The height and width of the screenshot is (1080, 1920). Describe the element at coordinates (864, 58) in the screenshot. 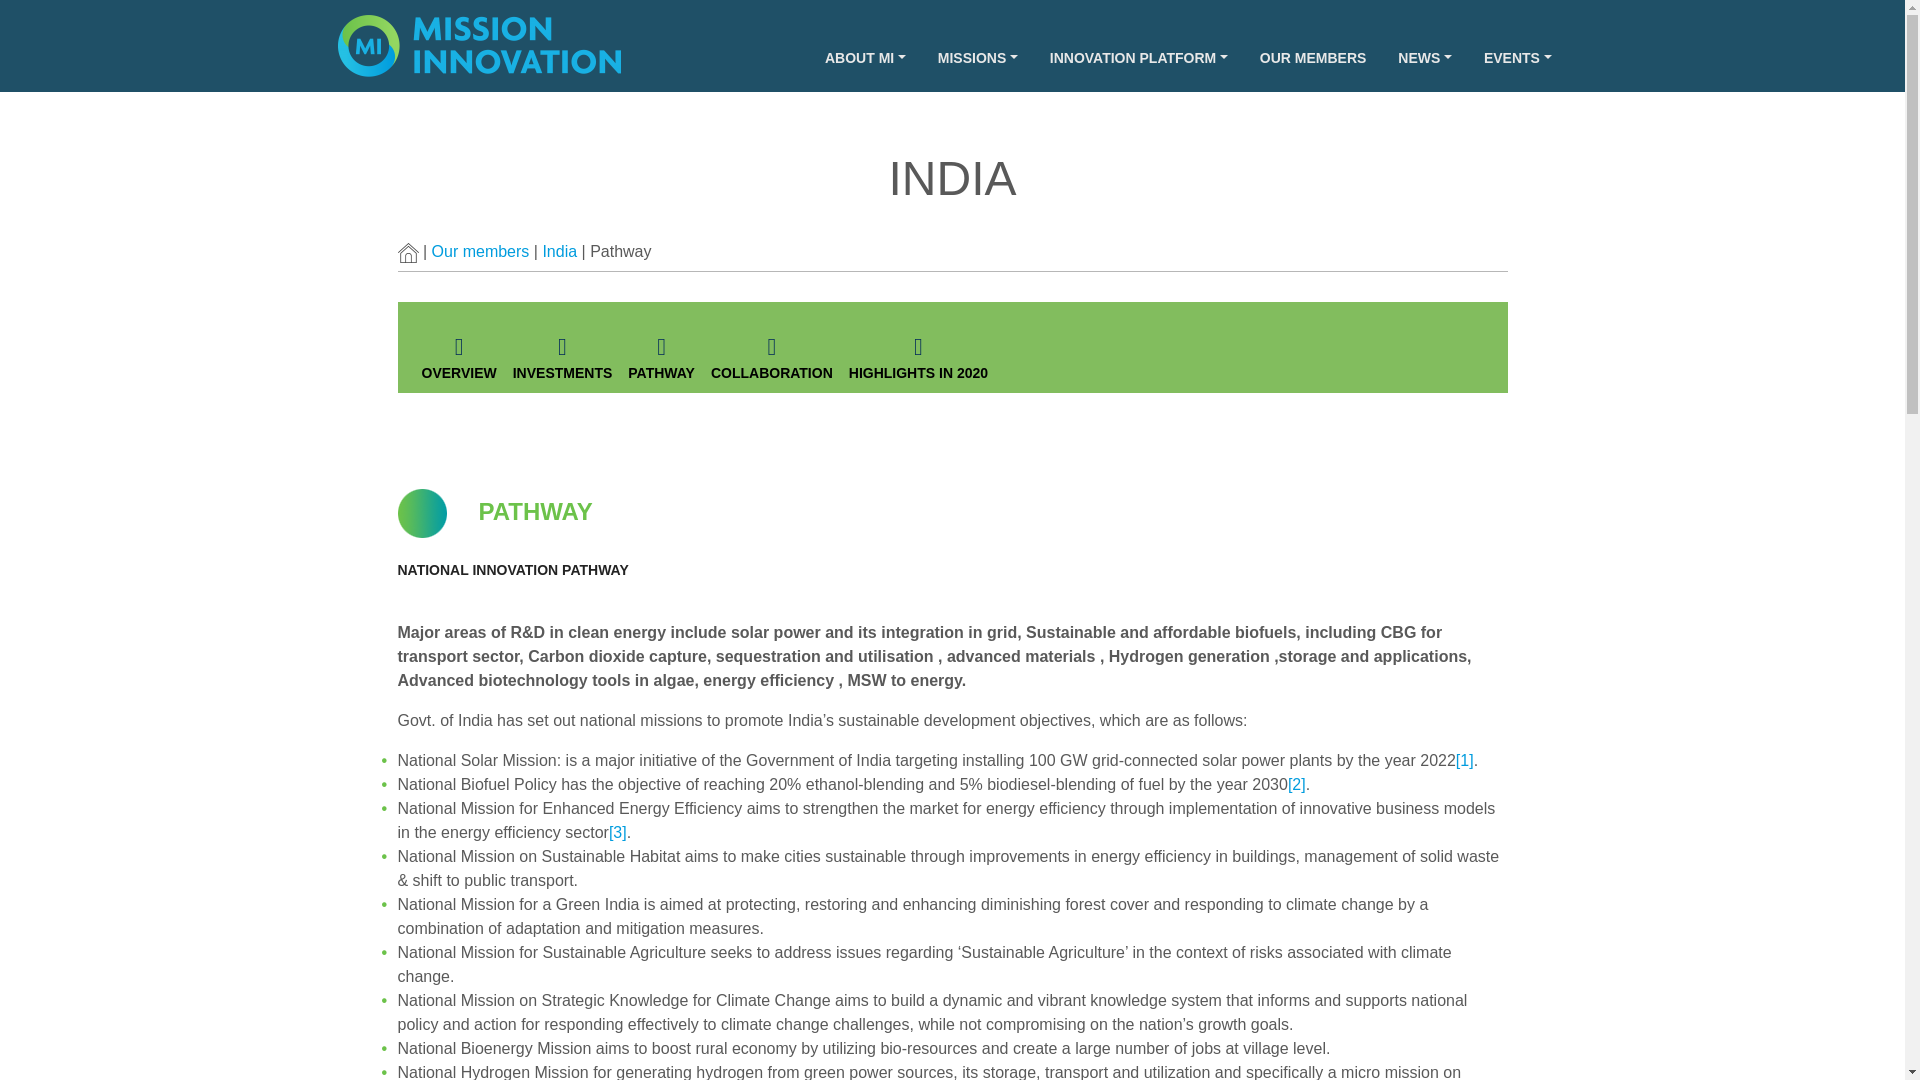

I see `ABOUT MI` at that location.